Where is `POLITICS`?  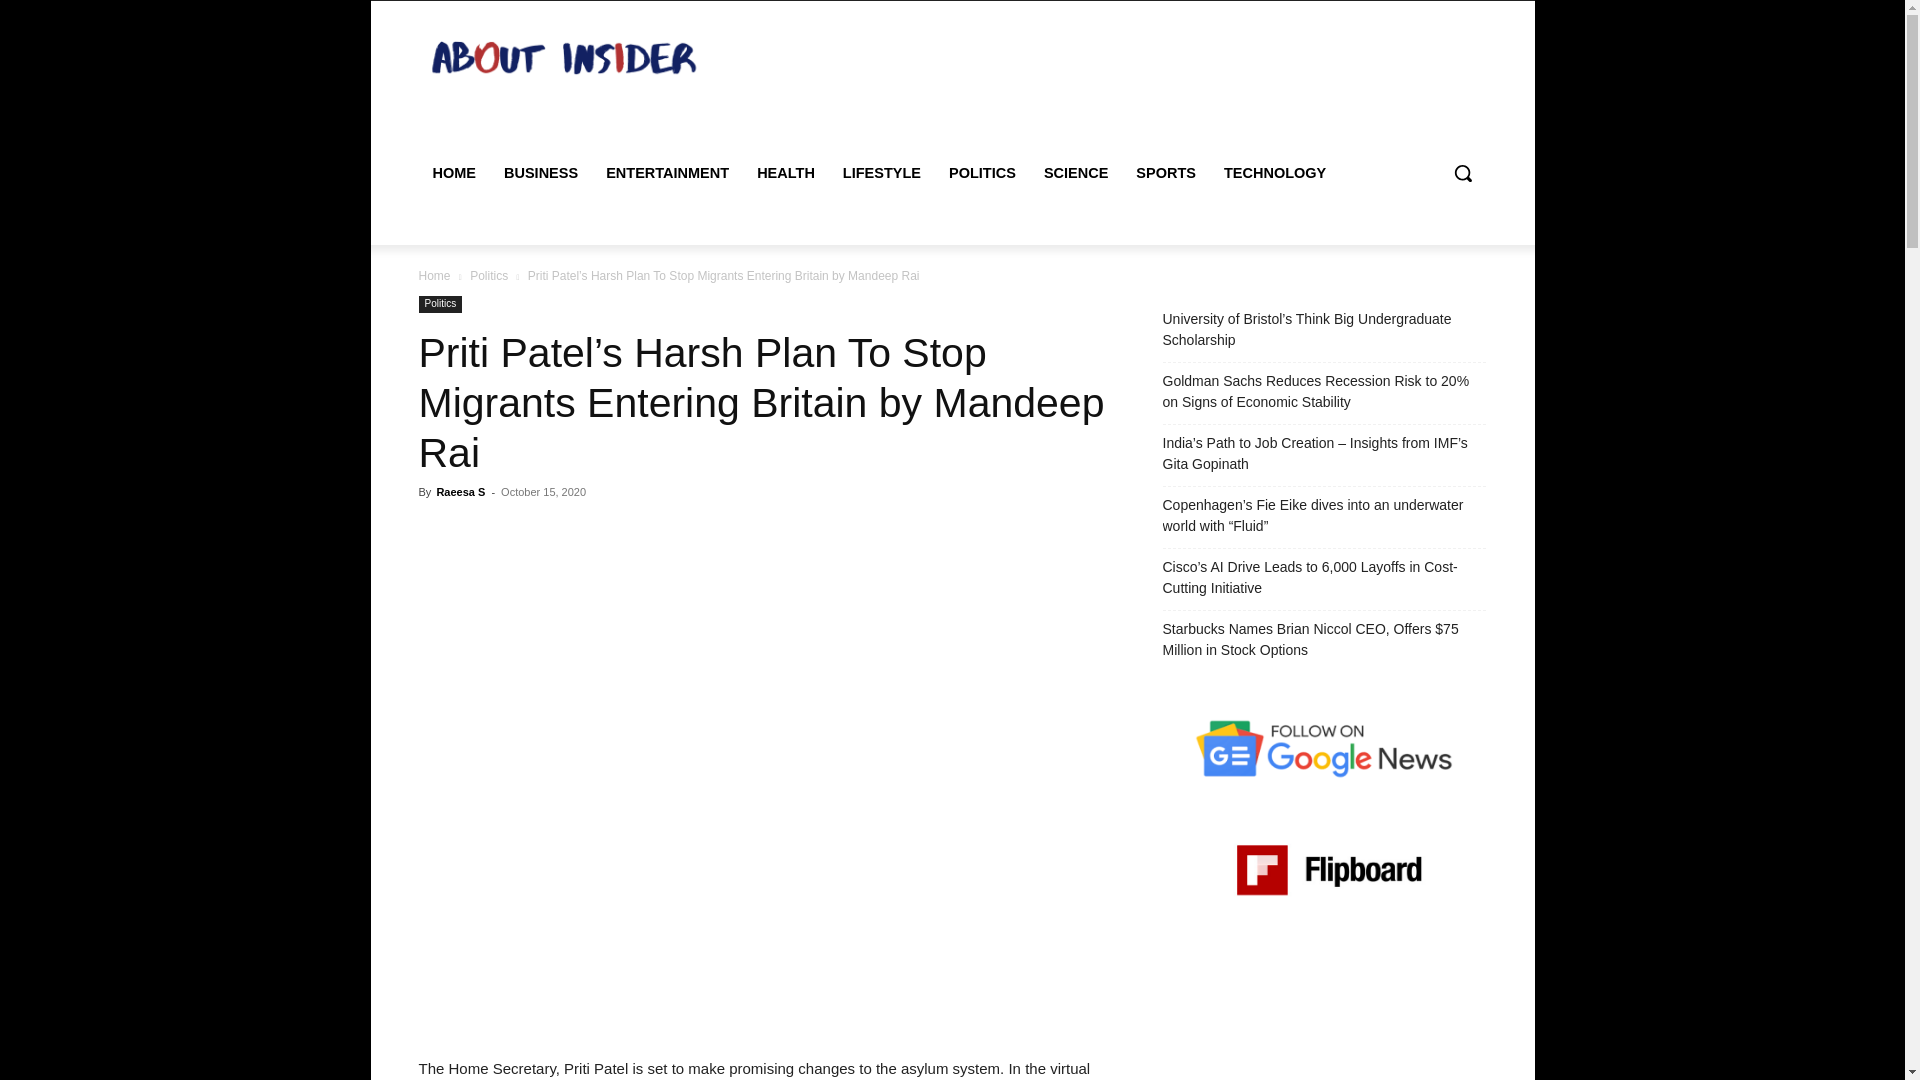
POLITICS is located at coordinates (982, 172).